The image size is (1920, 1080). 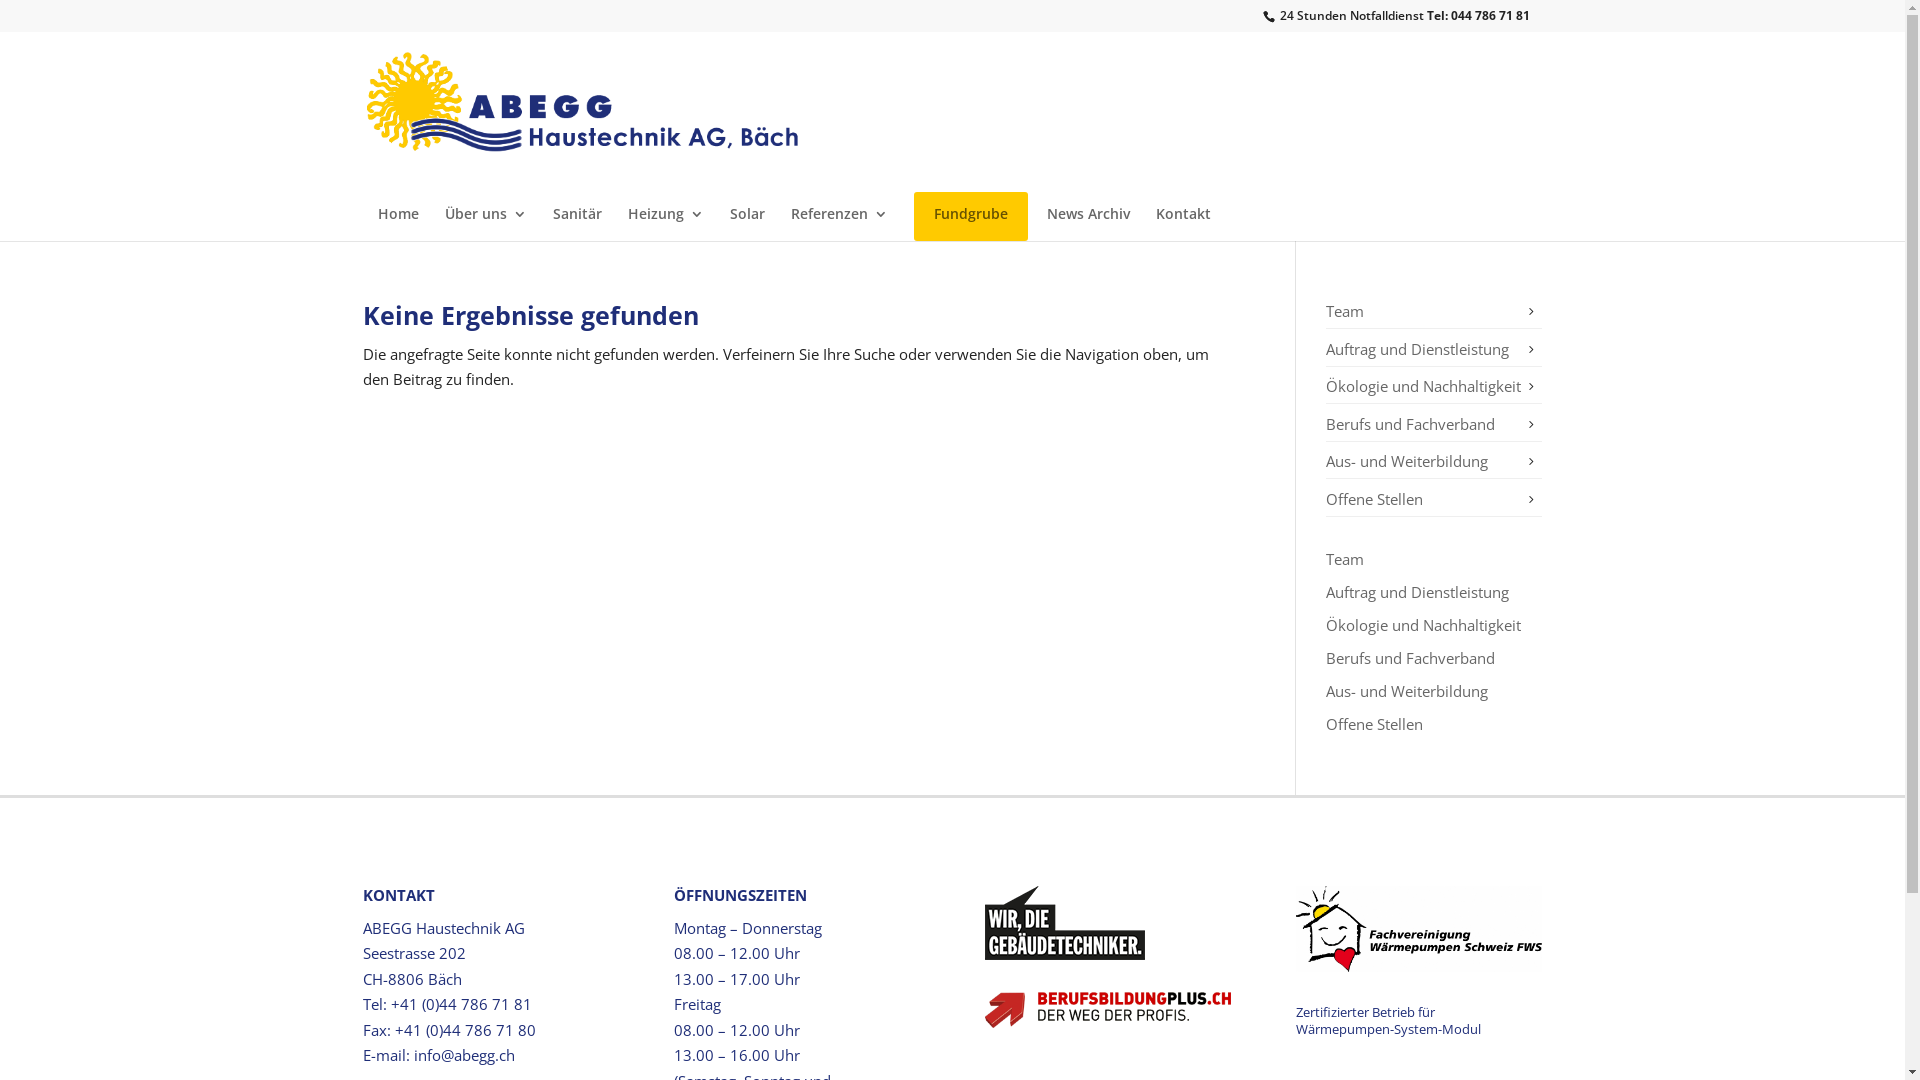 What do you see at coordinates (748, 222) in the screenshot?
I see `Solar` at bounding box center [748, 222].